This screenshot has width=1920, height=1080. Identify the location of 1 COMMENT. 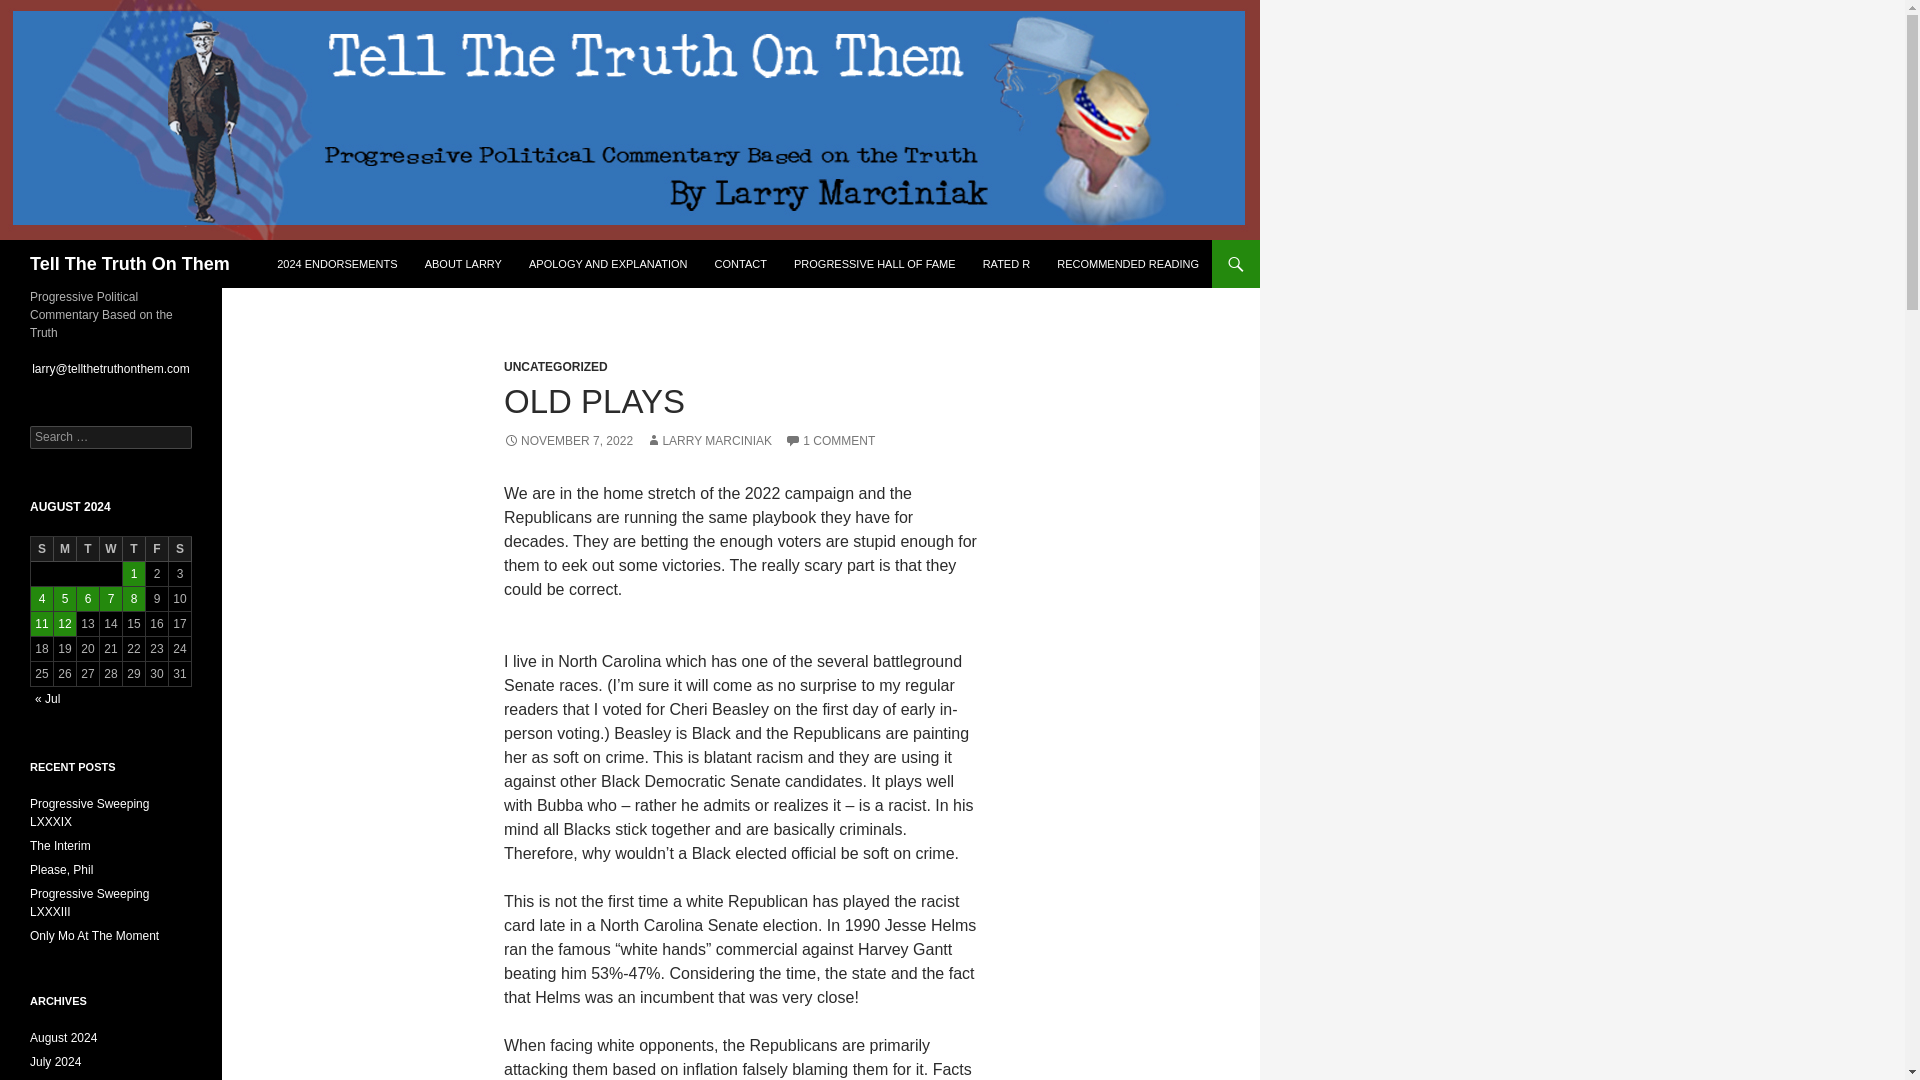
(830, 441).